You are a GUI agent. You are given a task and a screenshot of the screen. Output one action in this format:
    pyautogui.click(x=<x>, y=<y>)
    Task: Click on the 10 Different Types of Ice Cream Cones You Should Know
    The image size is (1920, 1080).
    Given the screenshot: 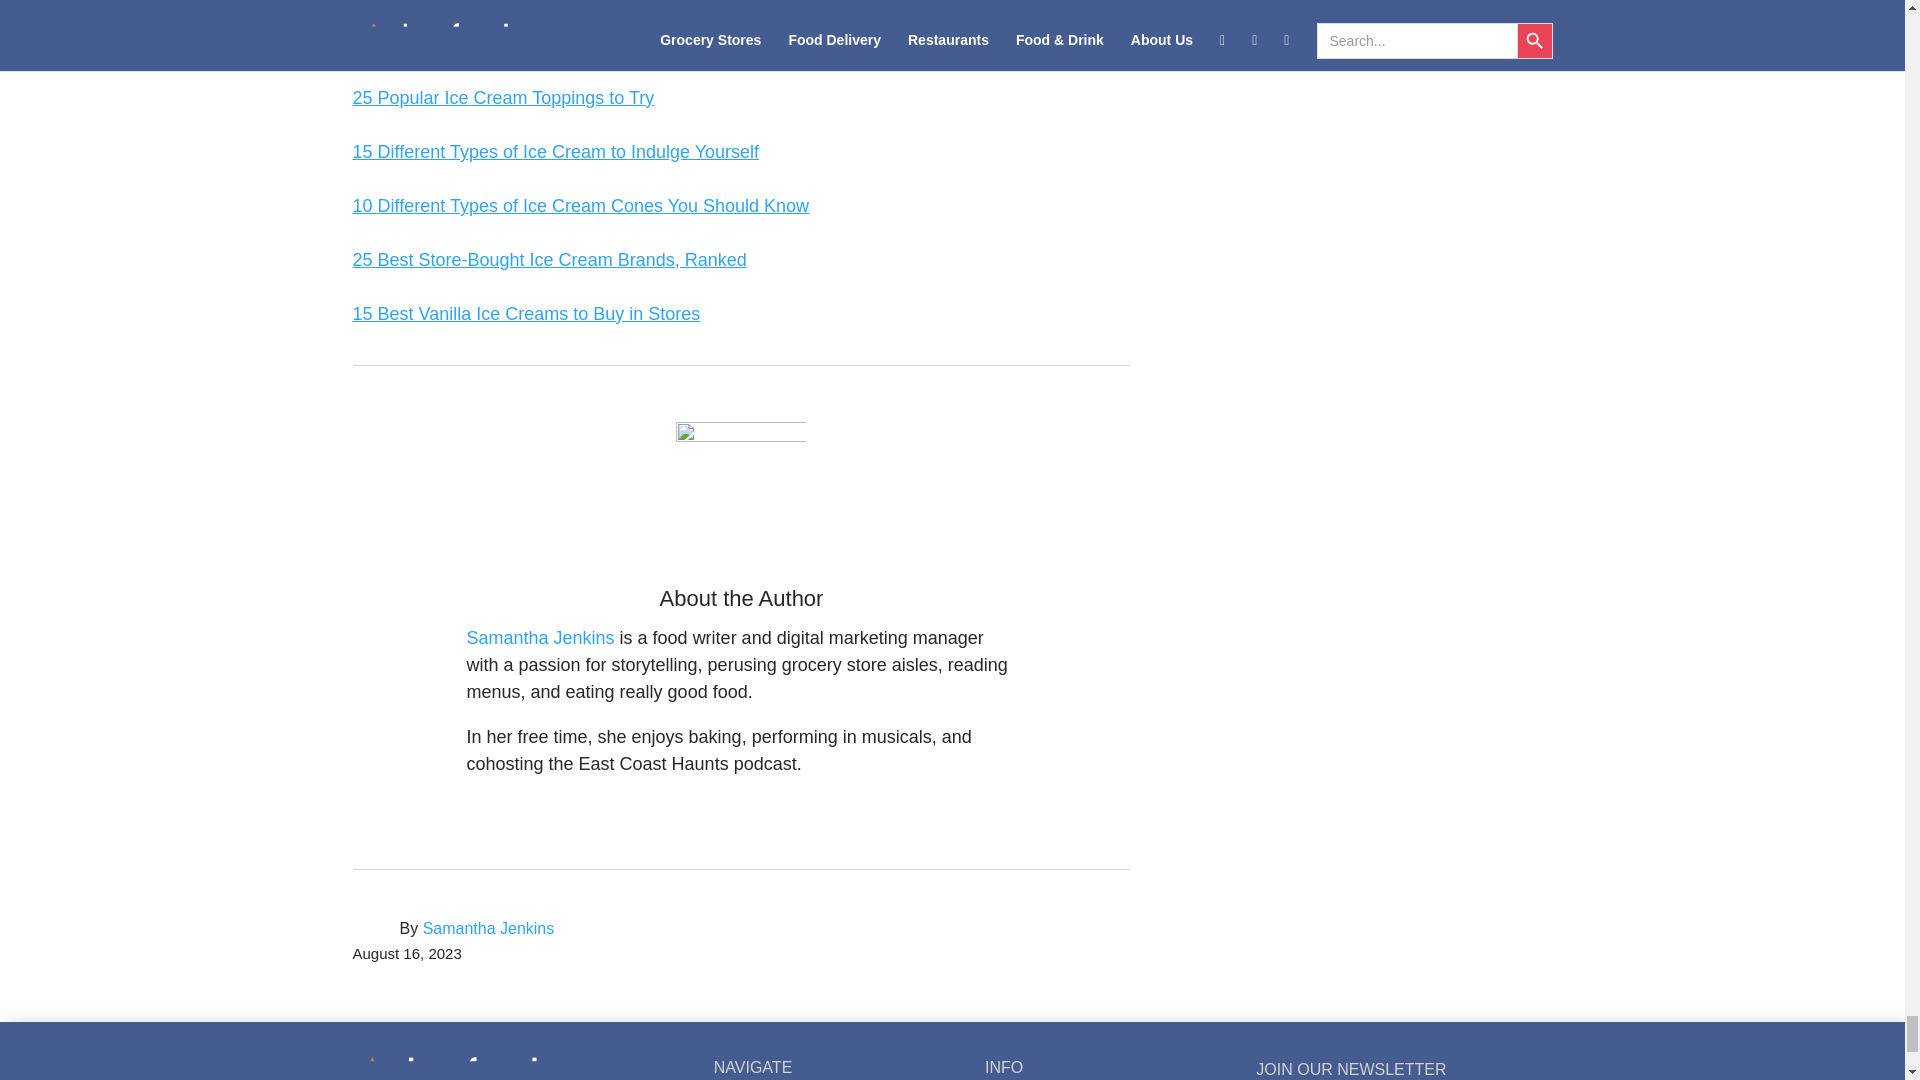 What is the action you would take?
    pyautogui.click(x=580, y=206)
    